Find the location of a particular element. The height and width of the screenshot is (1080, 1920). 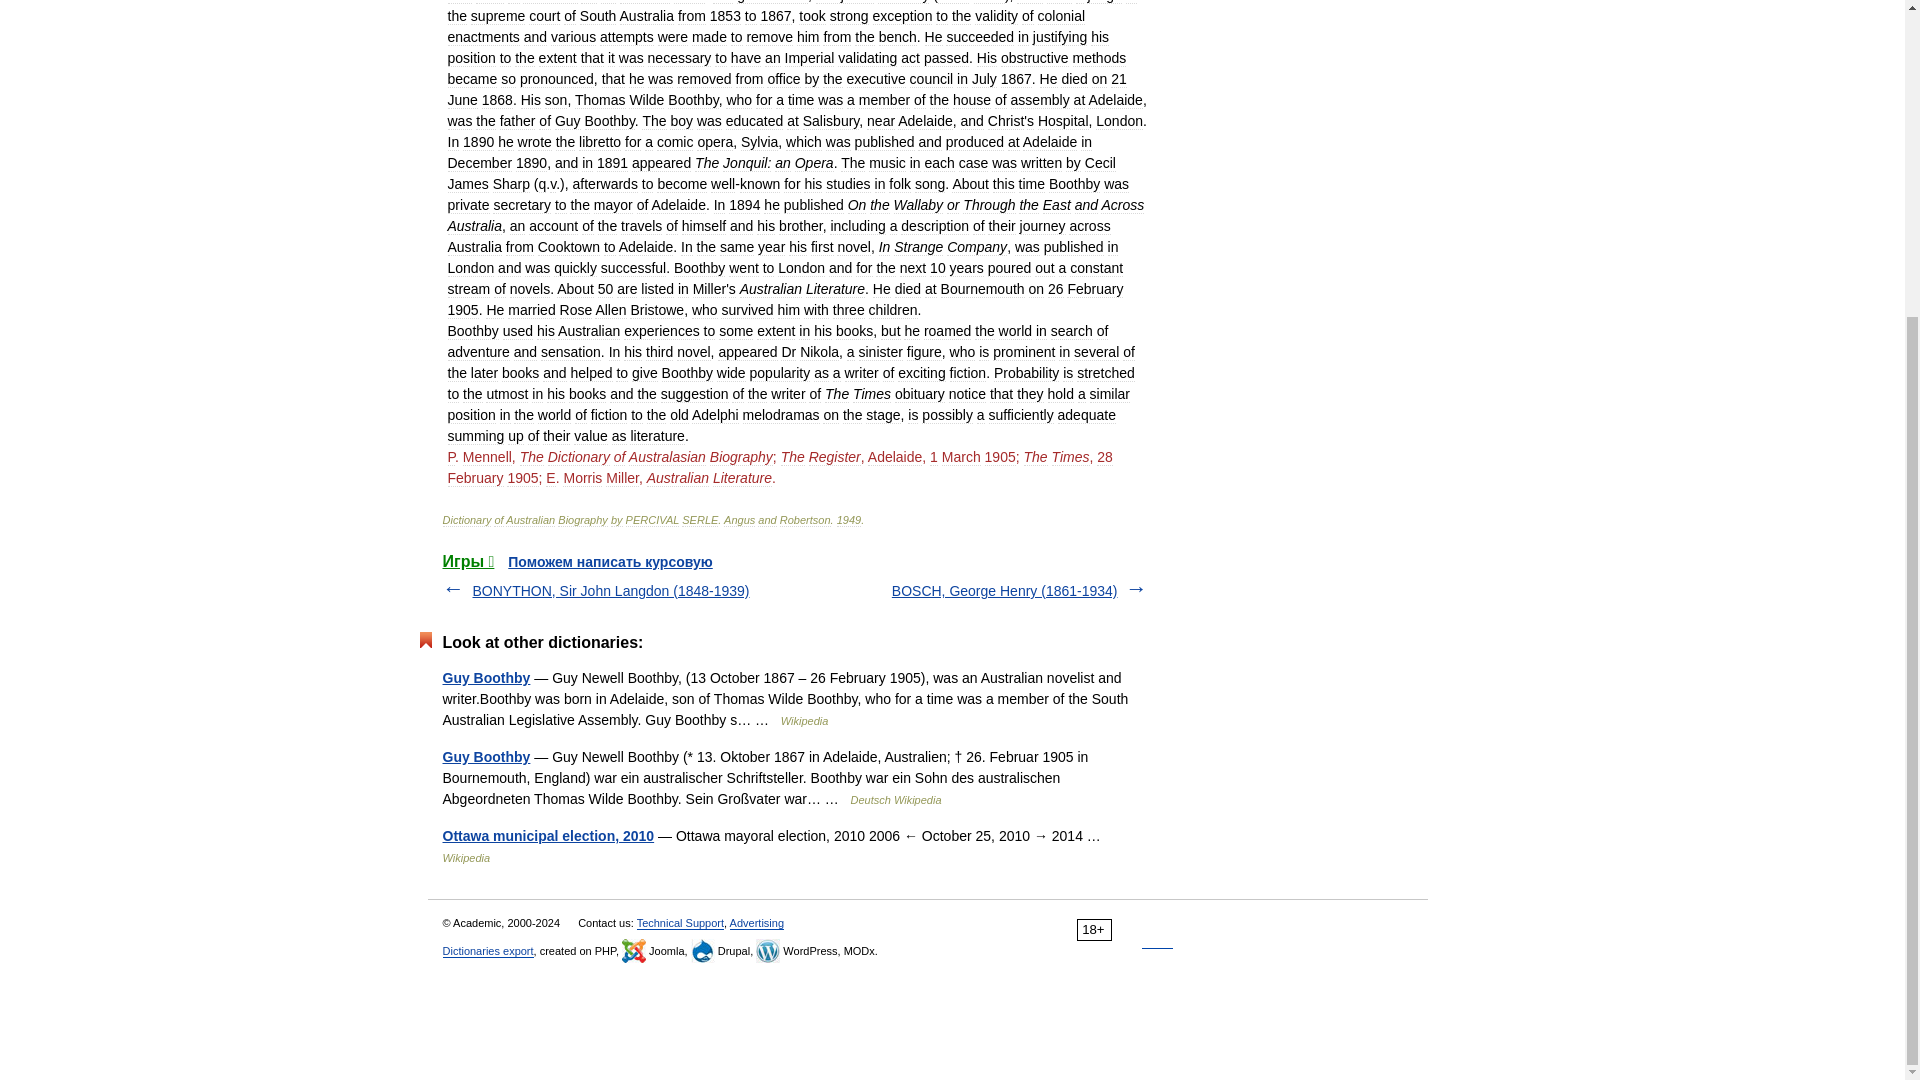

Ottawa municipal election, 2010 is located at coordinates (548, 836).